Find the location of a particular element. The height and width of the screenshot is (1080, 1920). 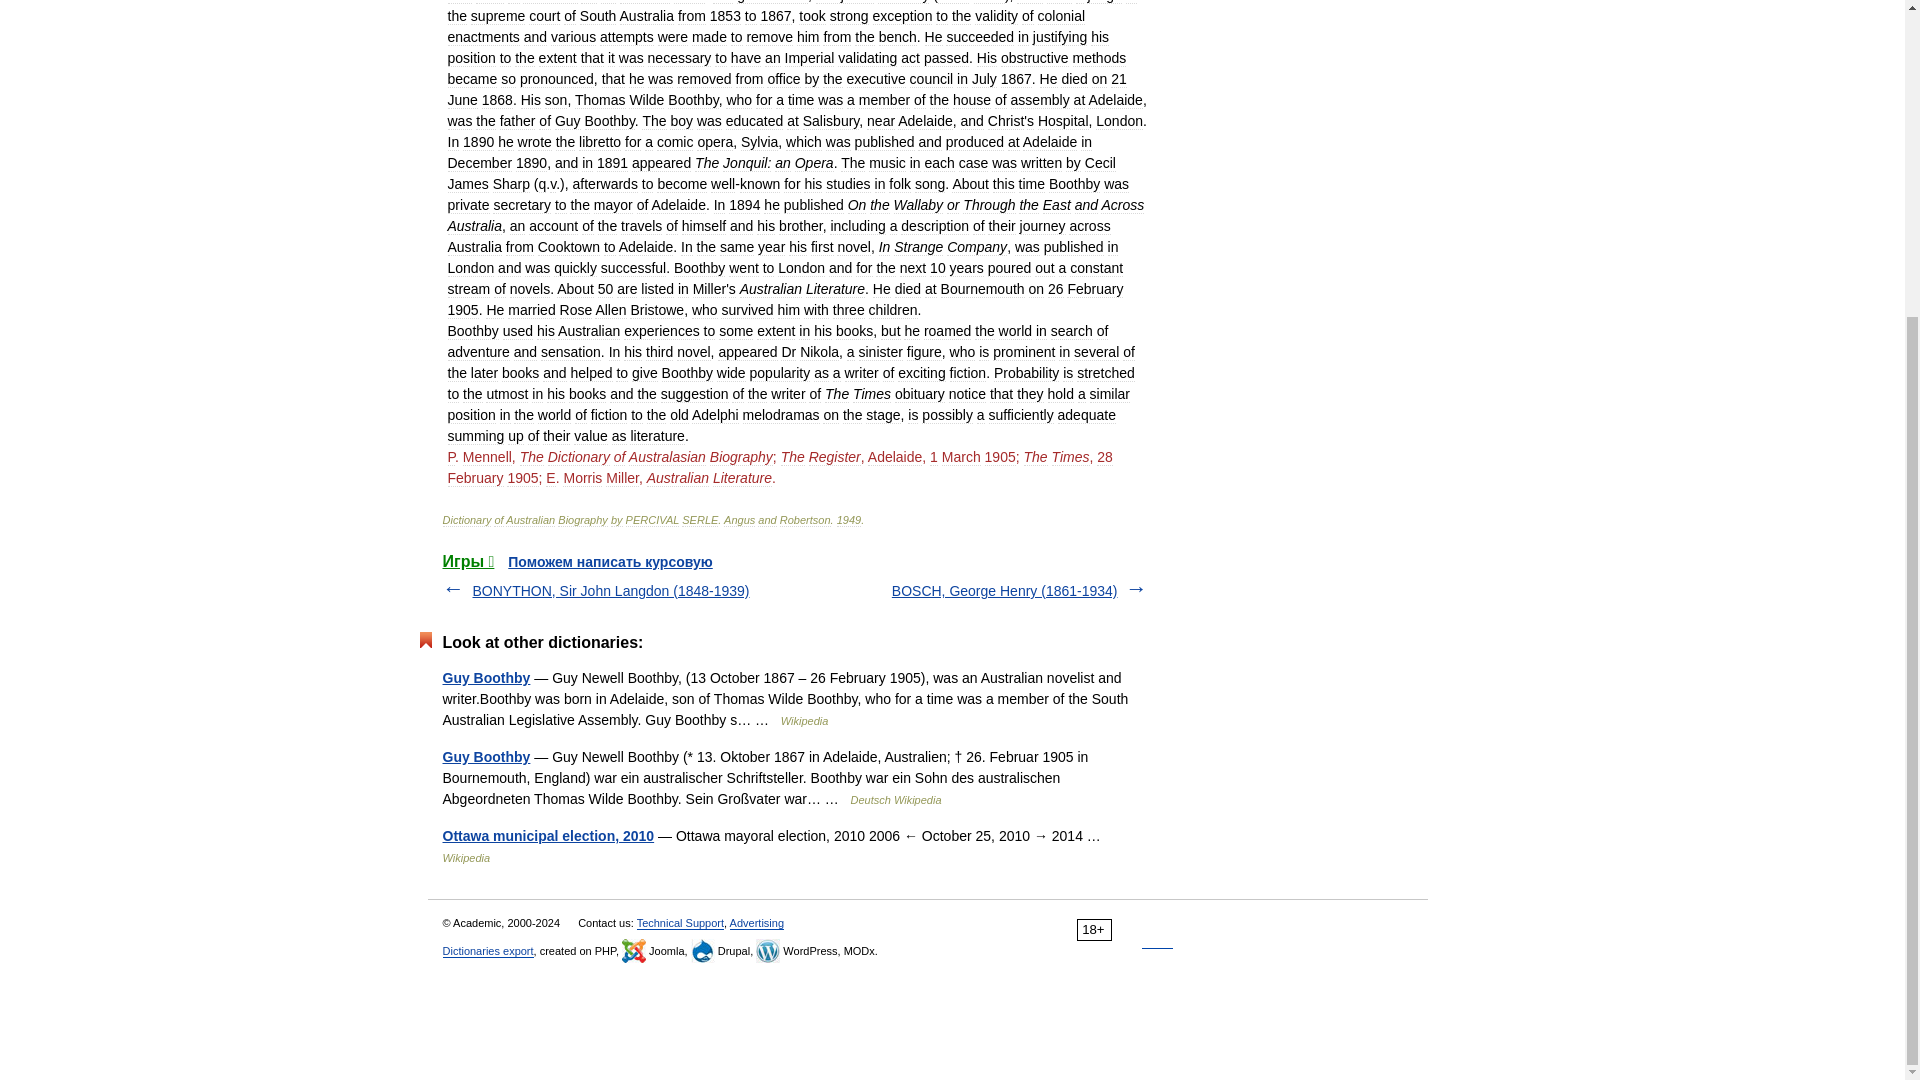

Ottawa municipal election, 2010 is located at coordinates (548, 836).